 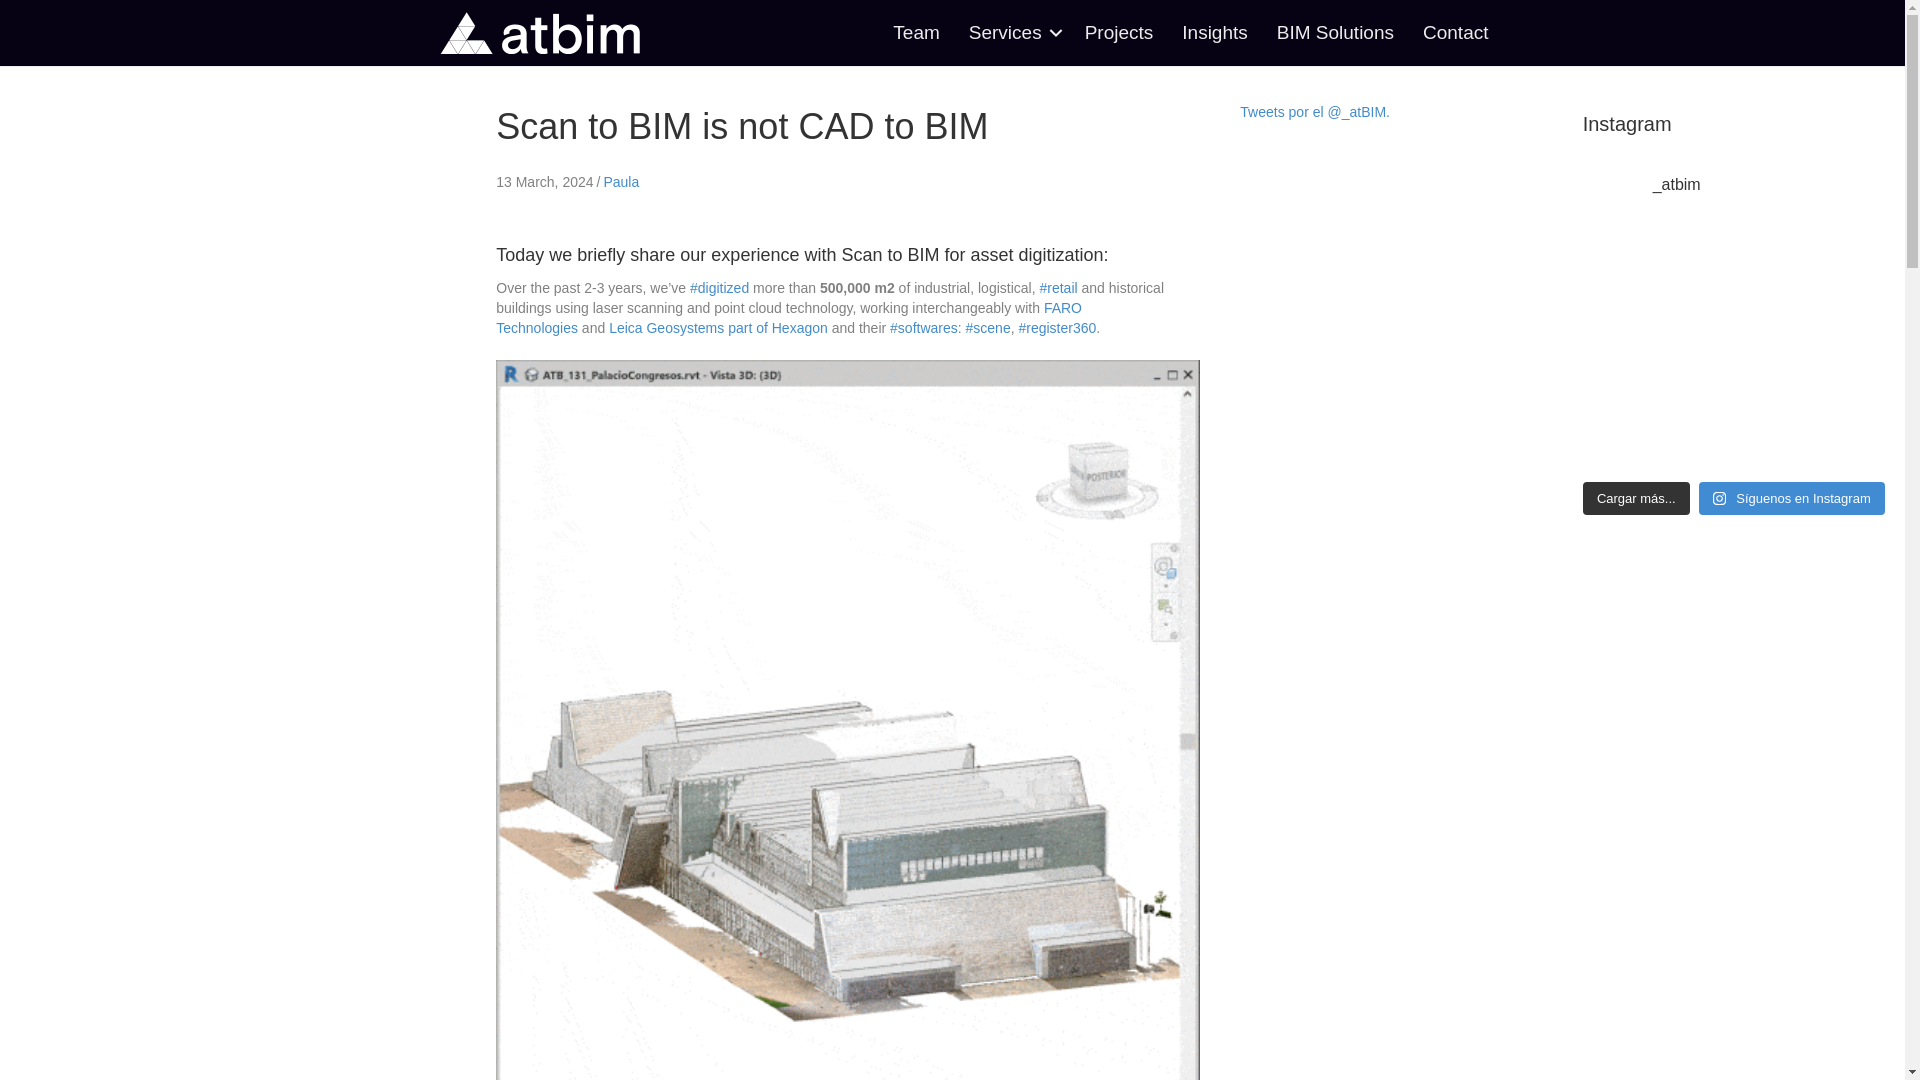 What do you see at coordinates (539, 32) in the screenshot?
I see `atBIM-logo-main-menu` at bounding box center [539, 32].